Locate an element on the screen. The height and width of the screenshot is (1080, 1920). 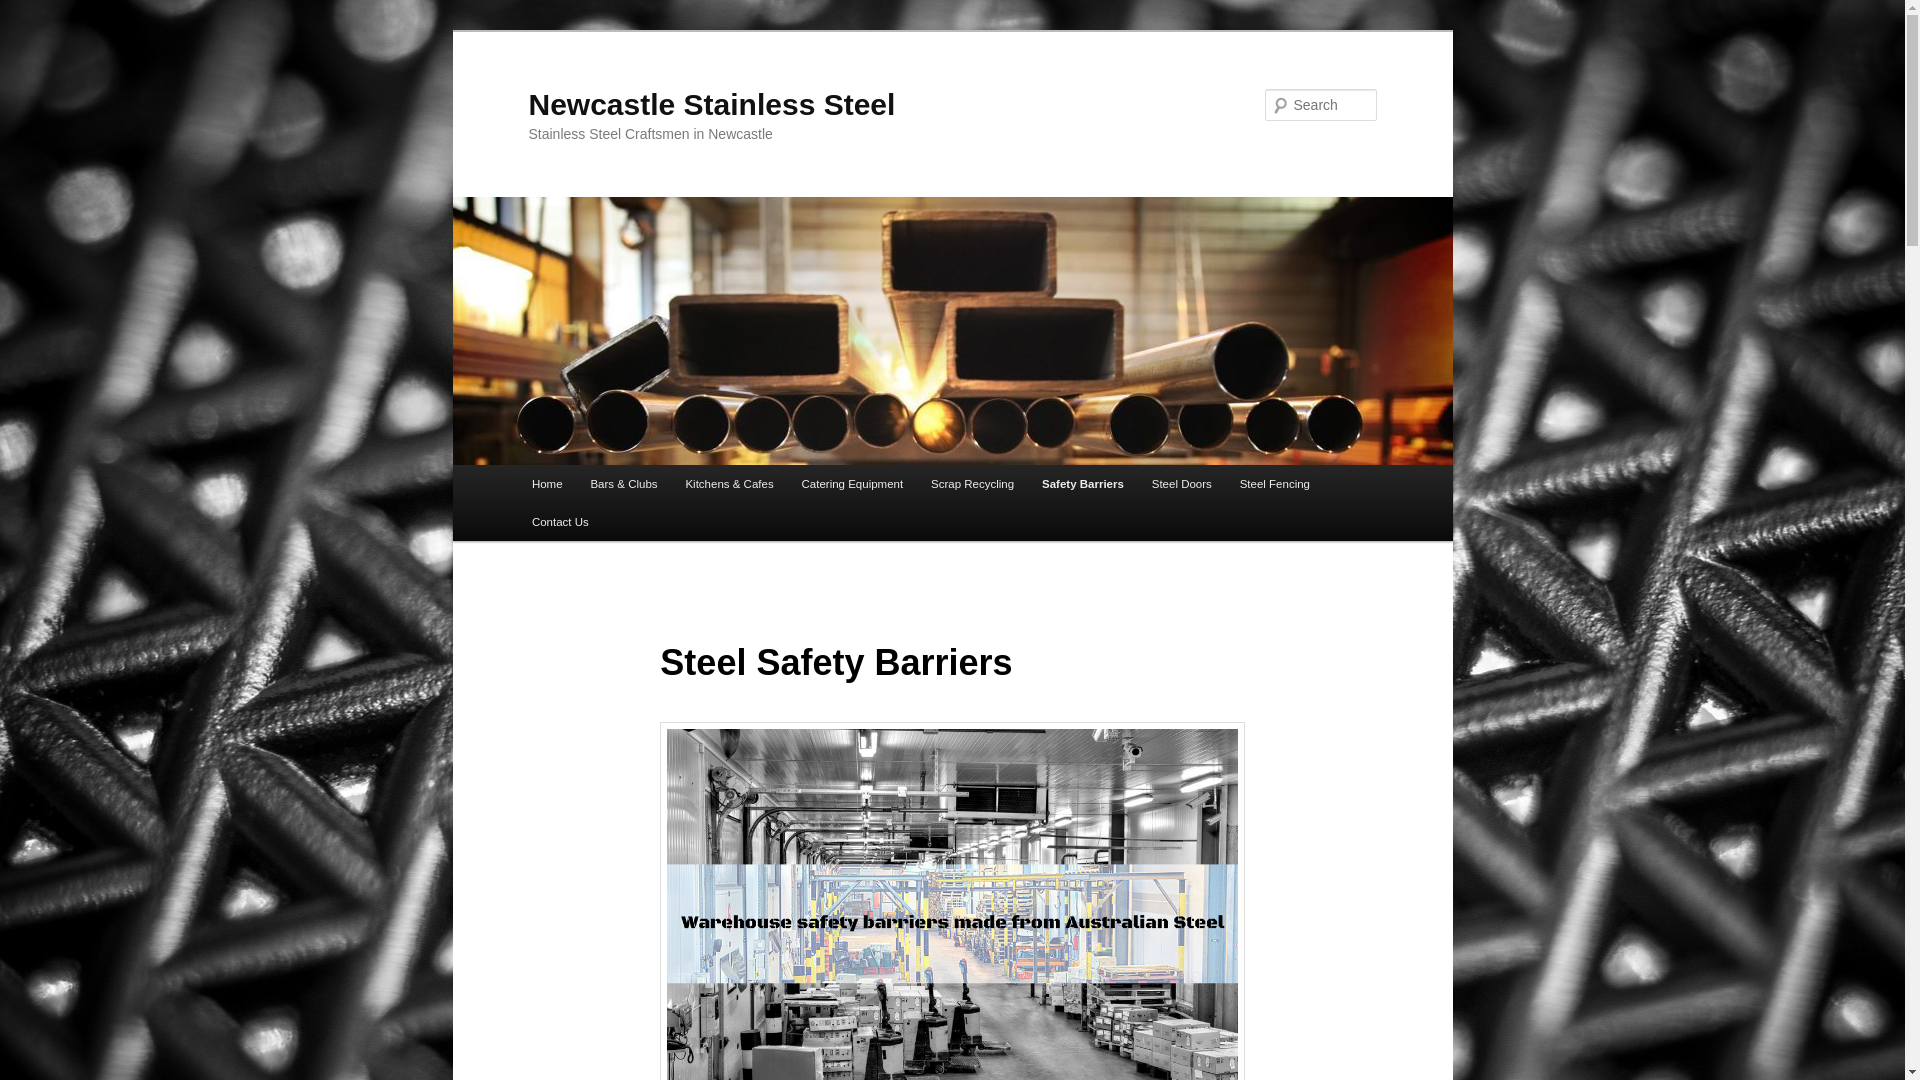
Safety Barriers is located at coordinates (1083, 484).